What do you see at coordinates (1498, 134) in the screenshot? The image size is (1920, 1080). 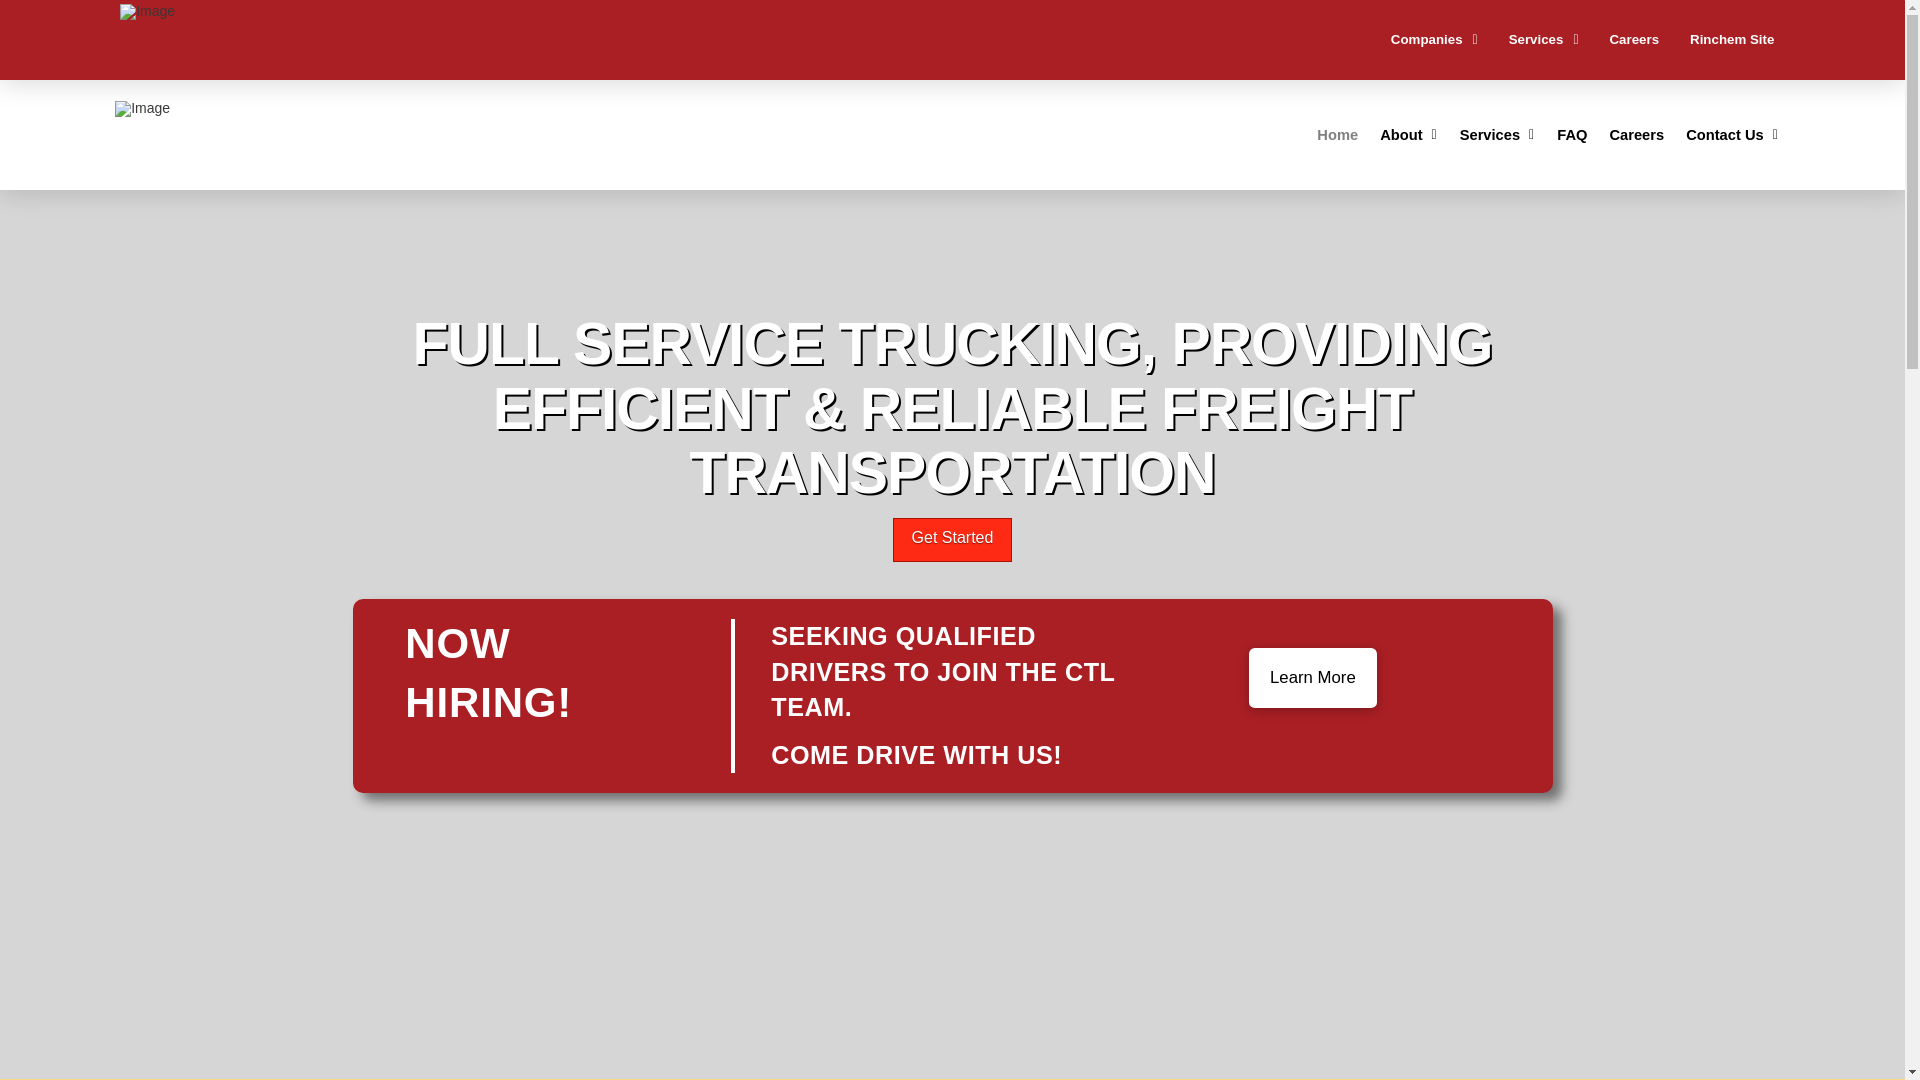 I see `Services` at bounding box center [1498, 134].